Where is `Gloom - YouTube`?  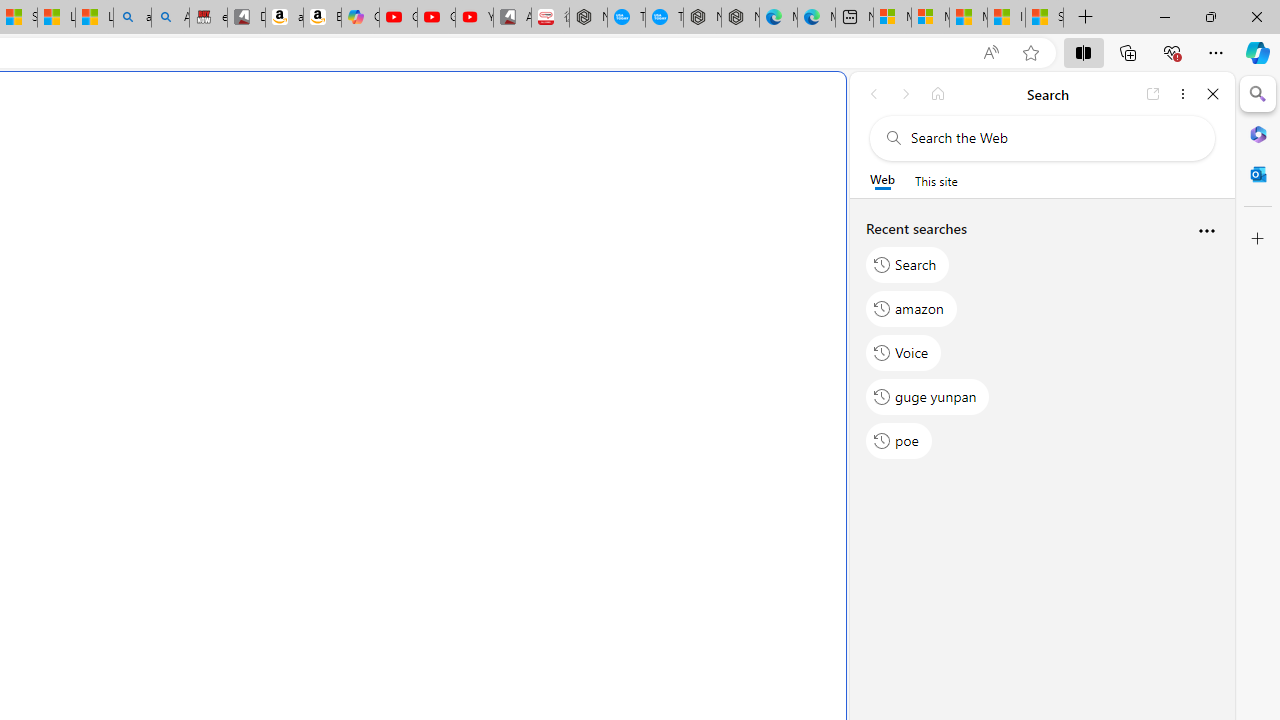
Gloom - YouTube is located at coordinates (436, 18).